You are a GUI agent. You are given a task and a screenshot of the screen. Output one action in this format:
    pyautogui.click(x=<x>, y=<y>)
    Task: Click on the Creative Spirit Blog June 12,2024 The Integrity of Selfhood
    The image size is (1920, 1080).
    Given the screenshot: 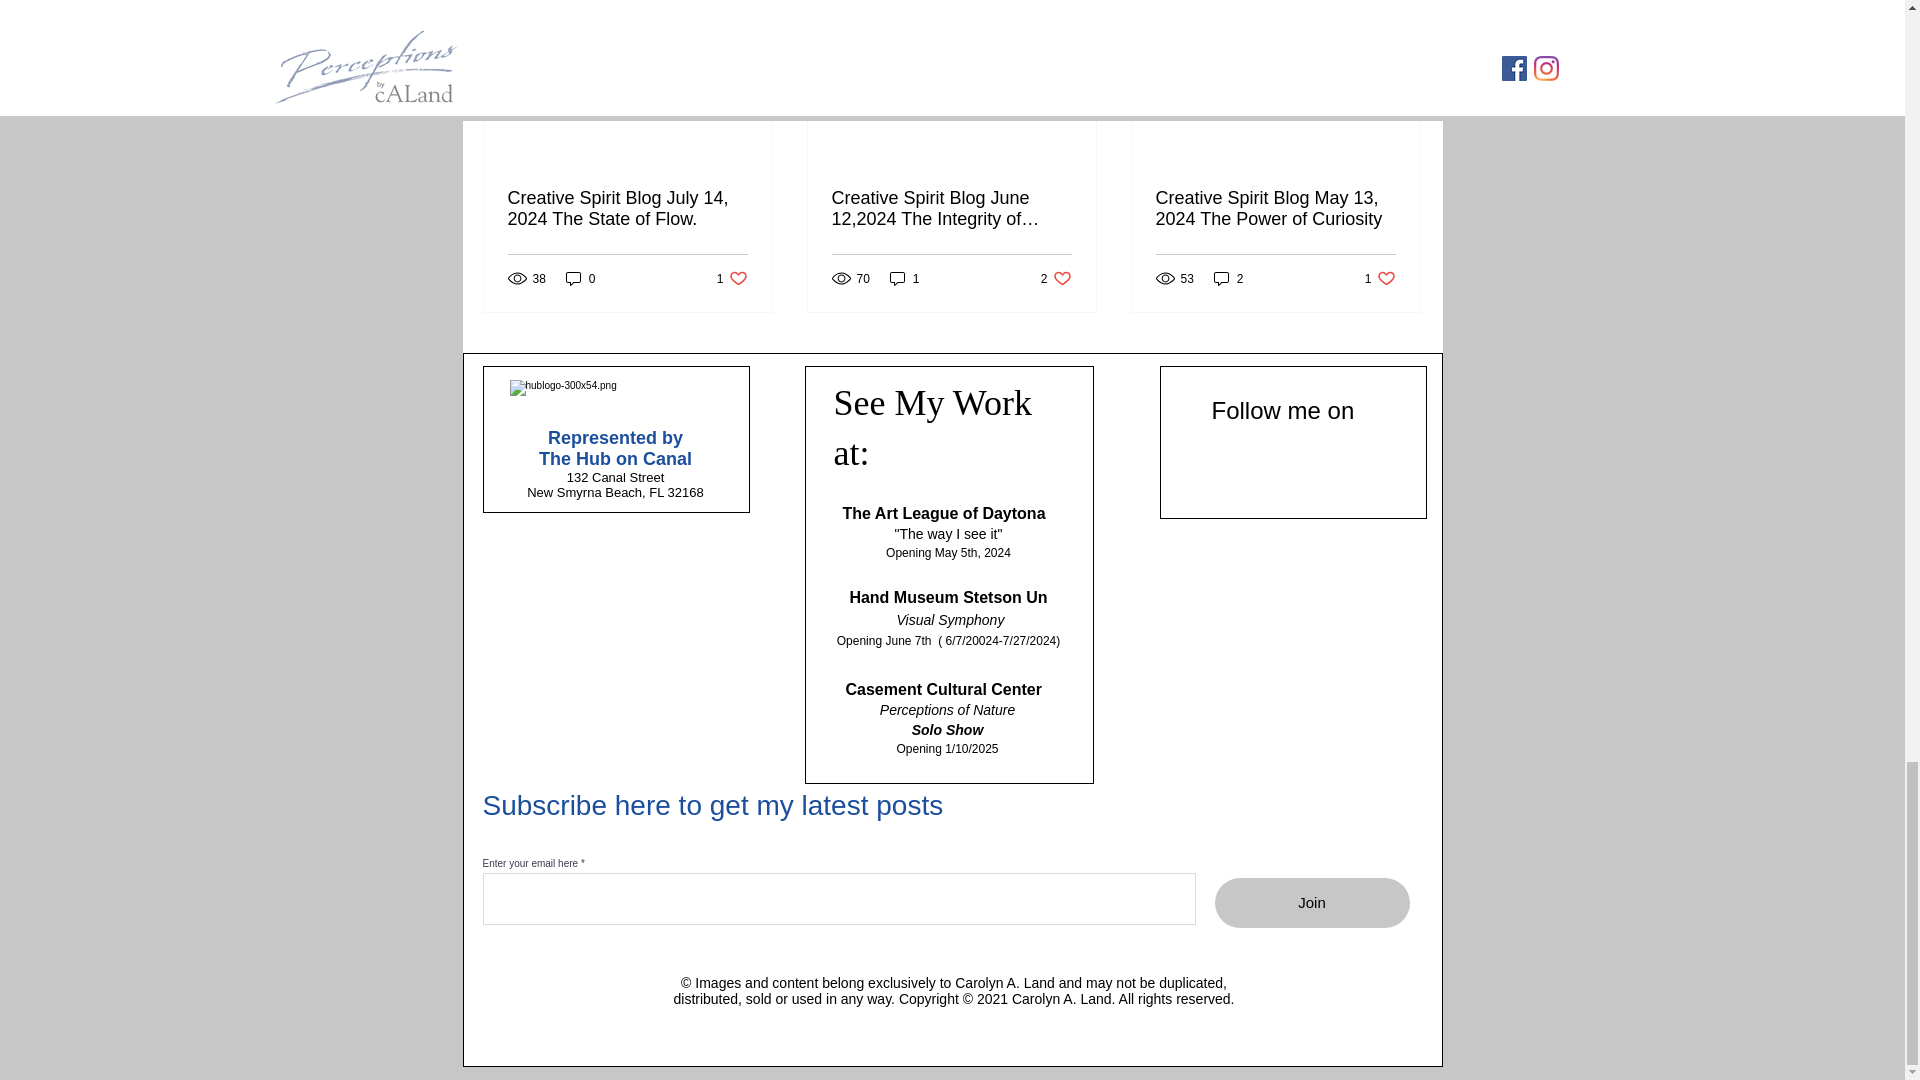 What is the action you would take?
    pyautogui.click(x=580, y=278)
    